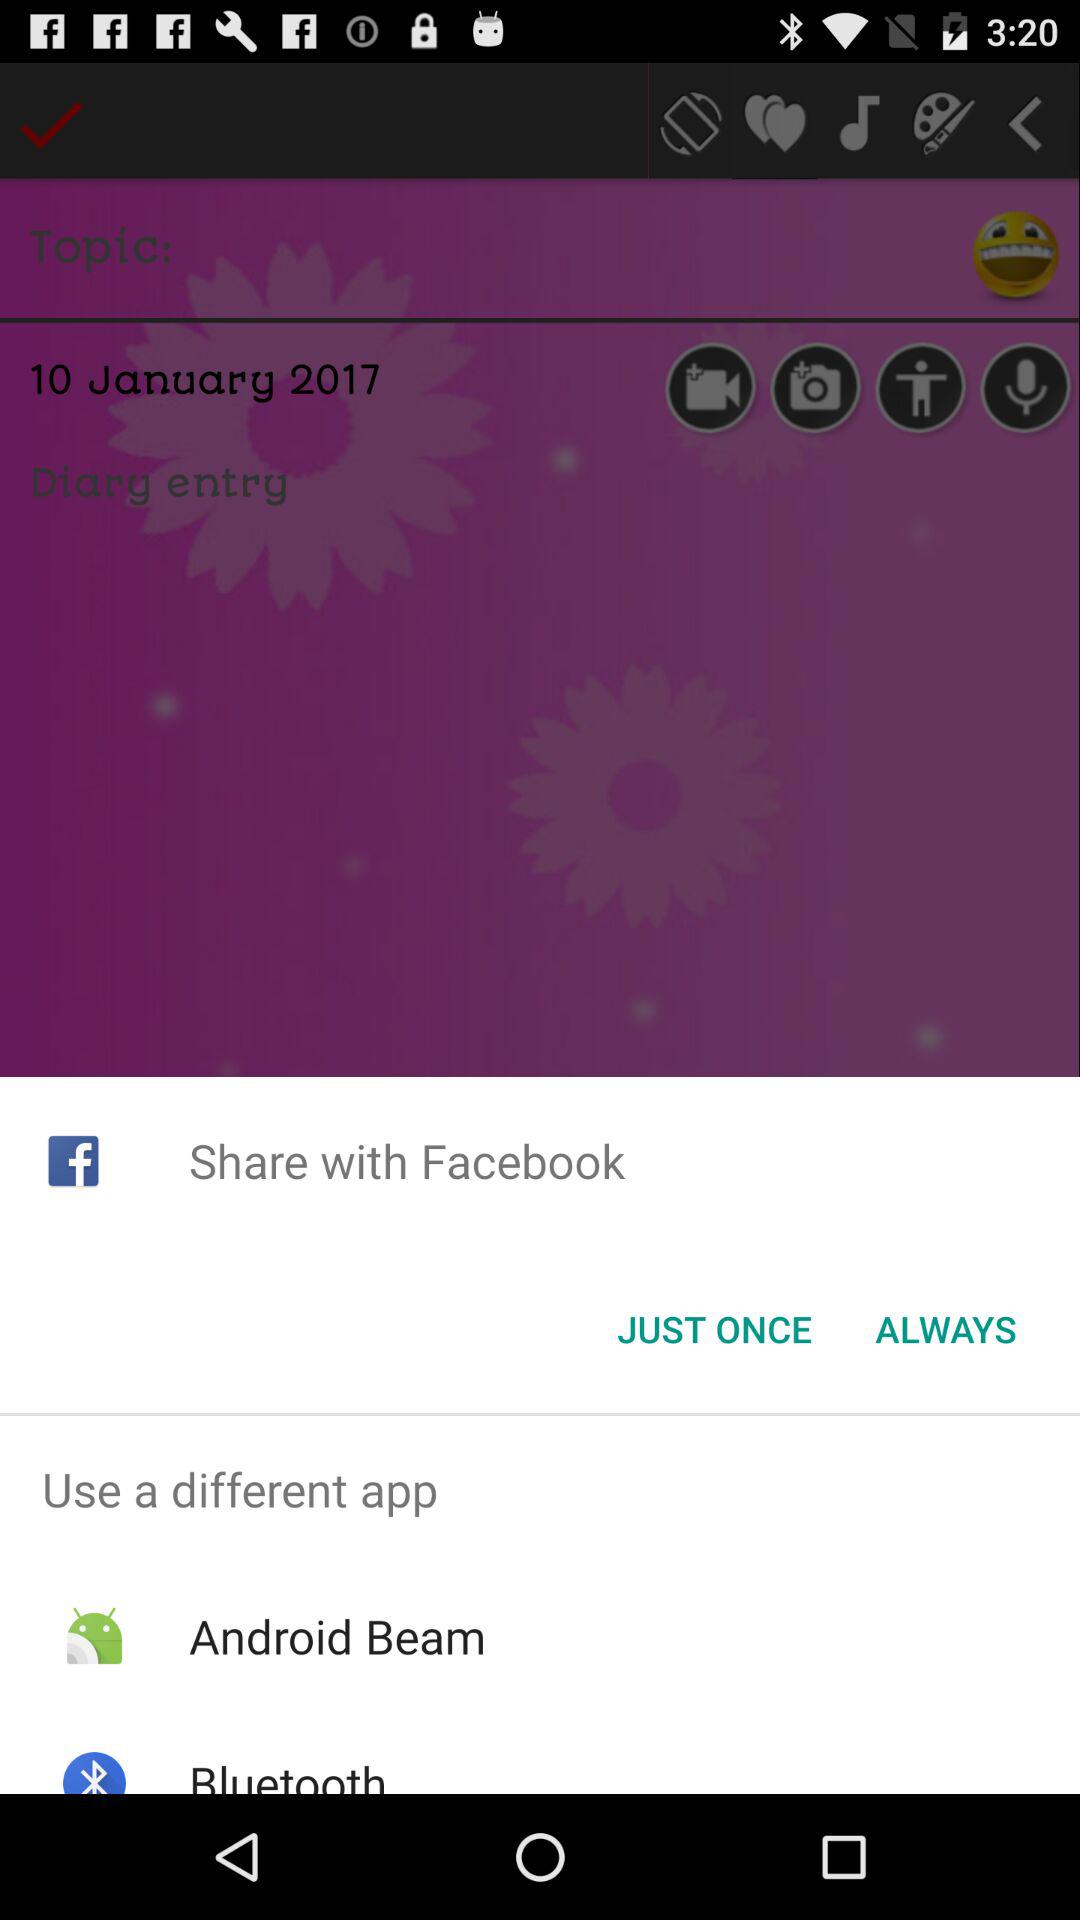 This screenshot has width=1080, height=1920. Describe the element at coordinates (714, 1329) in the screenshot. I see `scroll until just once icon` at that location.